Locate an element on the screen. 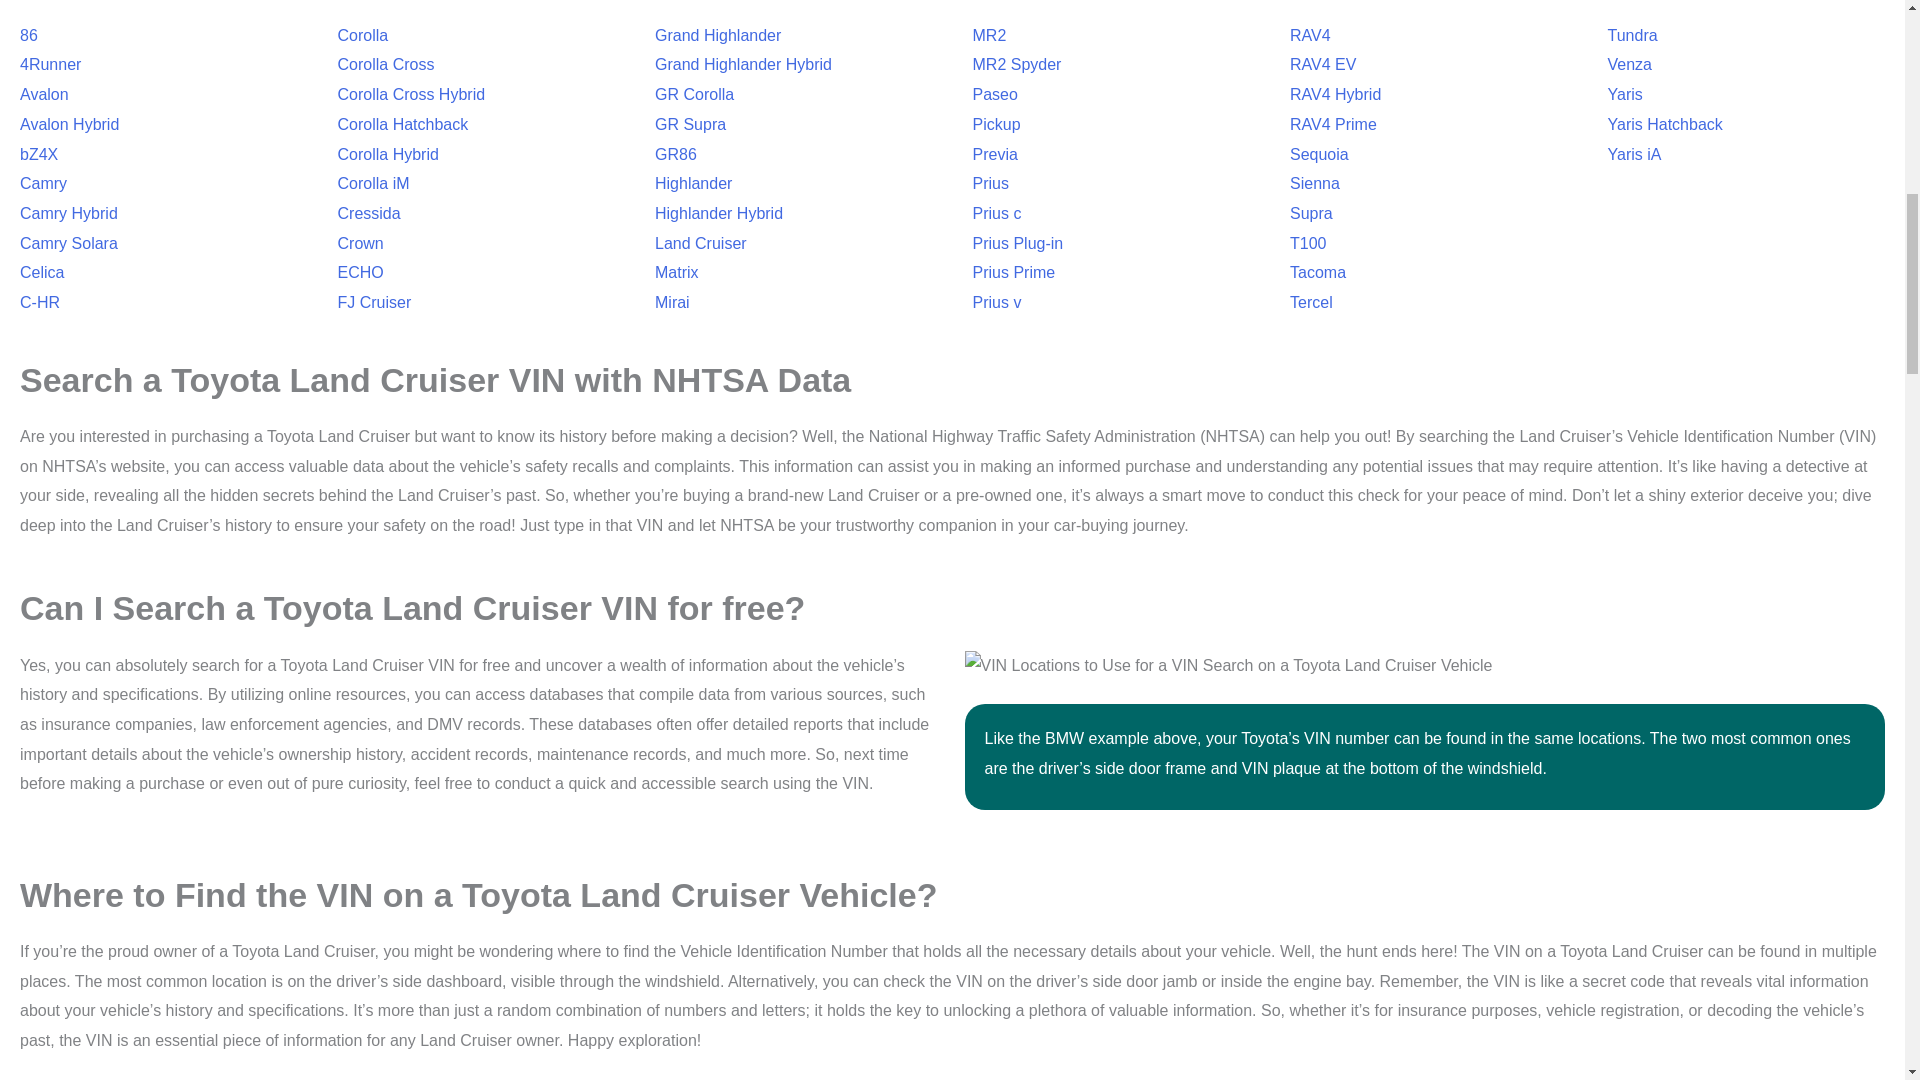 Image resolution: width=1920 pixels, height=1080 pixels. Corolla iM is located at coordinates (374, 183).